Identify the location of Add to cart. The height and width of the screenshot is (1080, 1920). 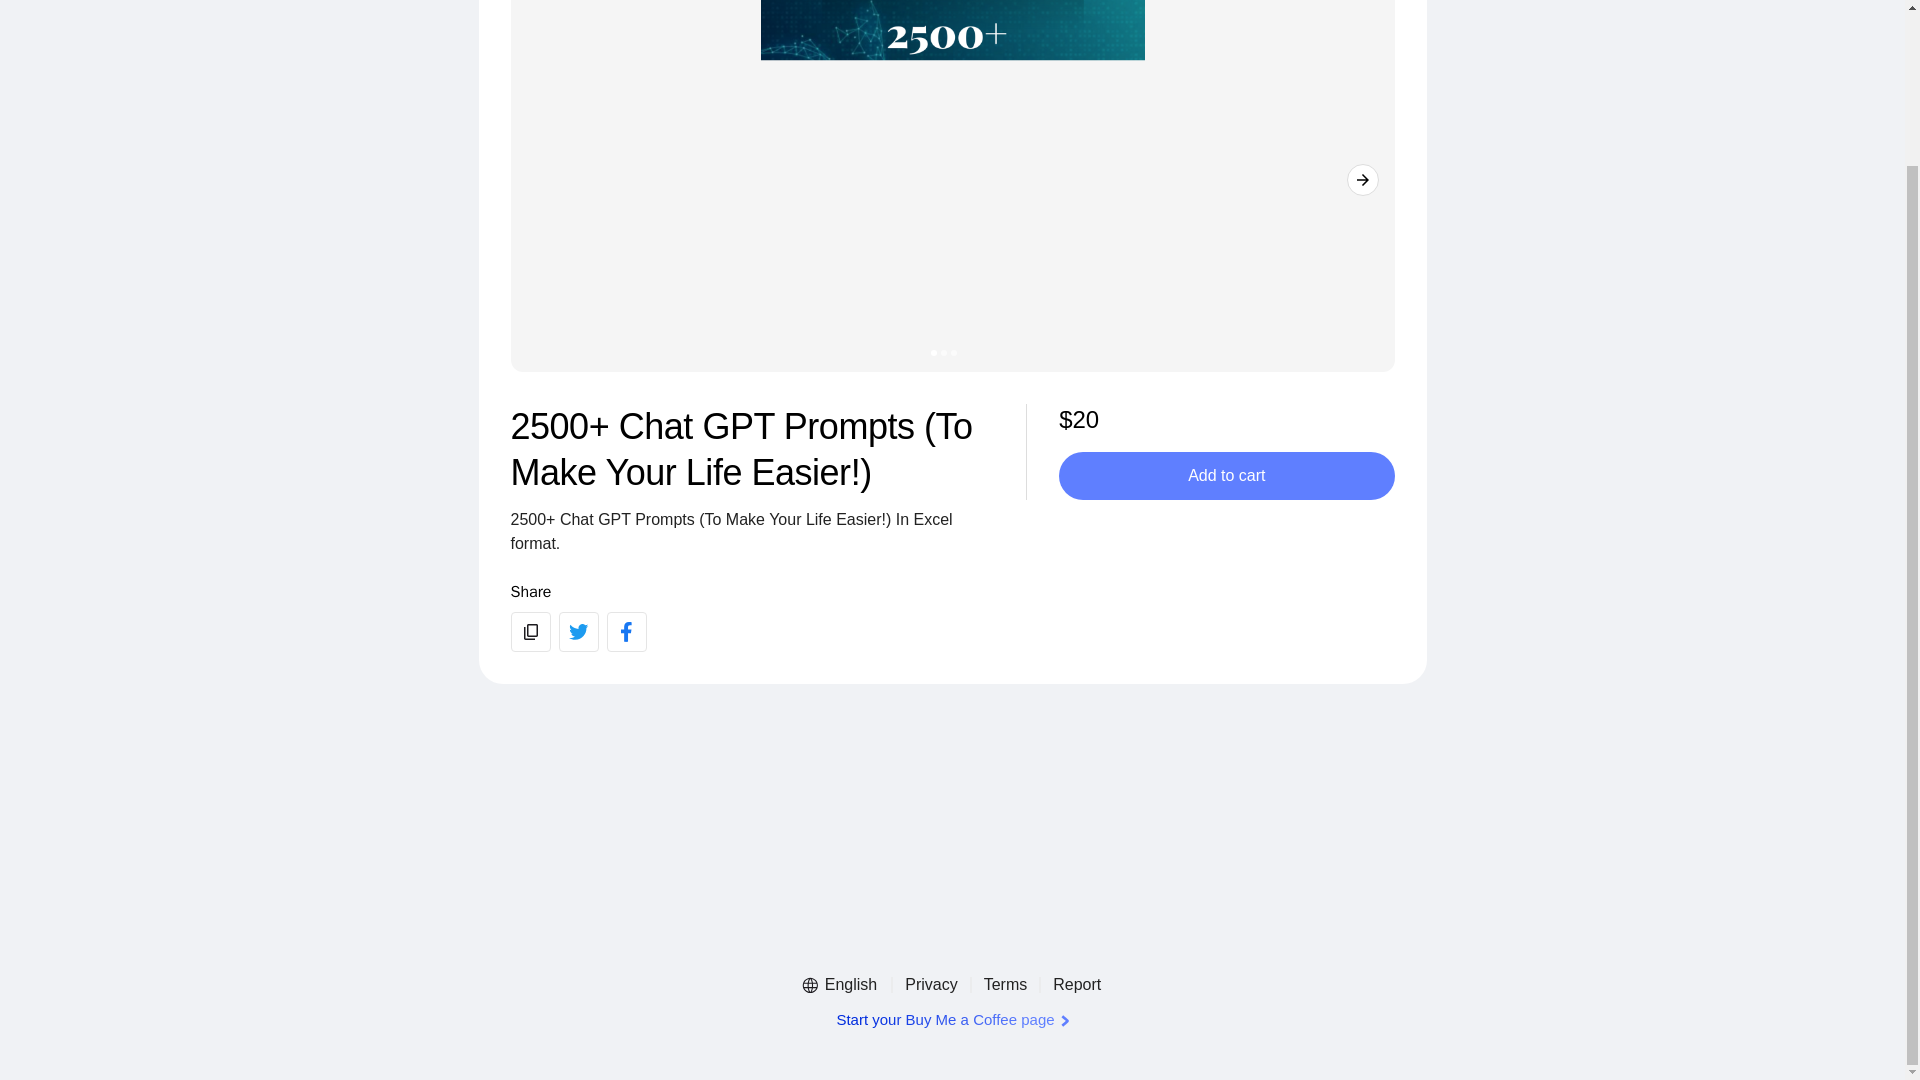
(1226, 474).